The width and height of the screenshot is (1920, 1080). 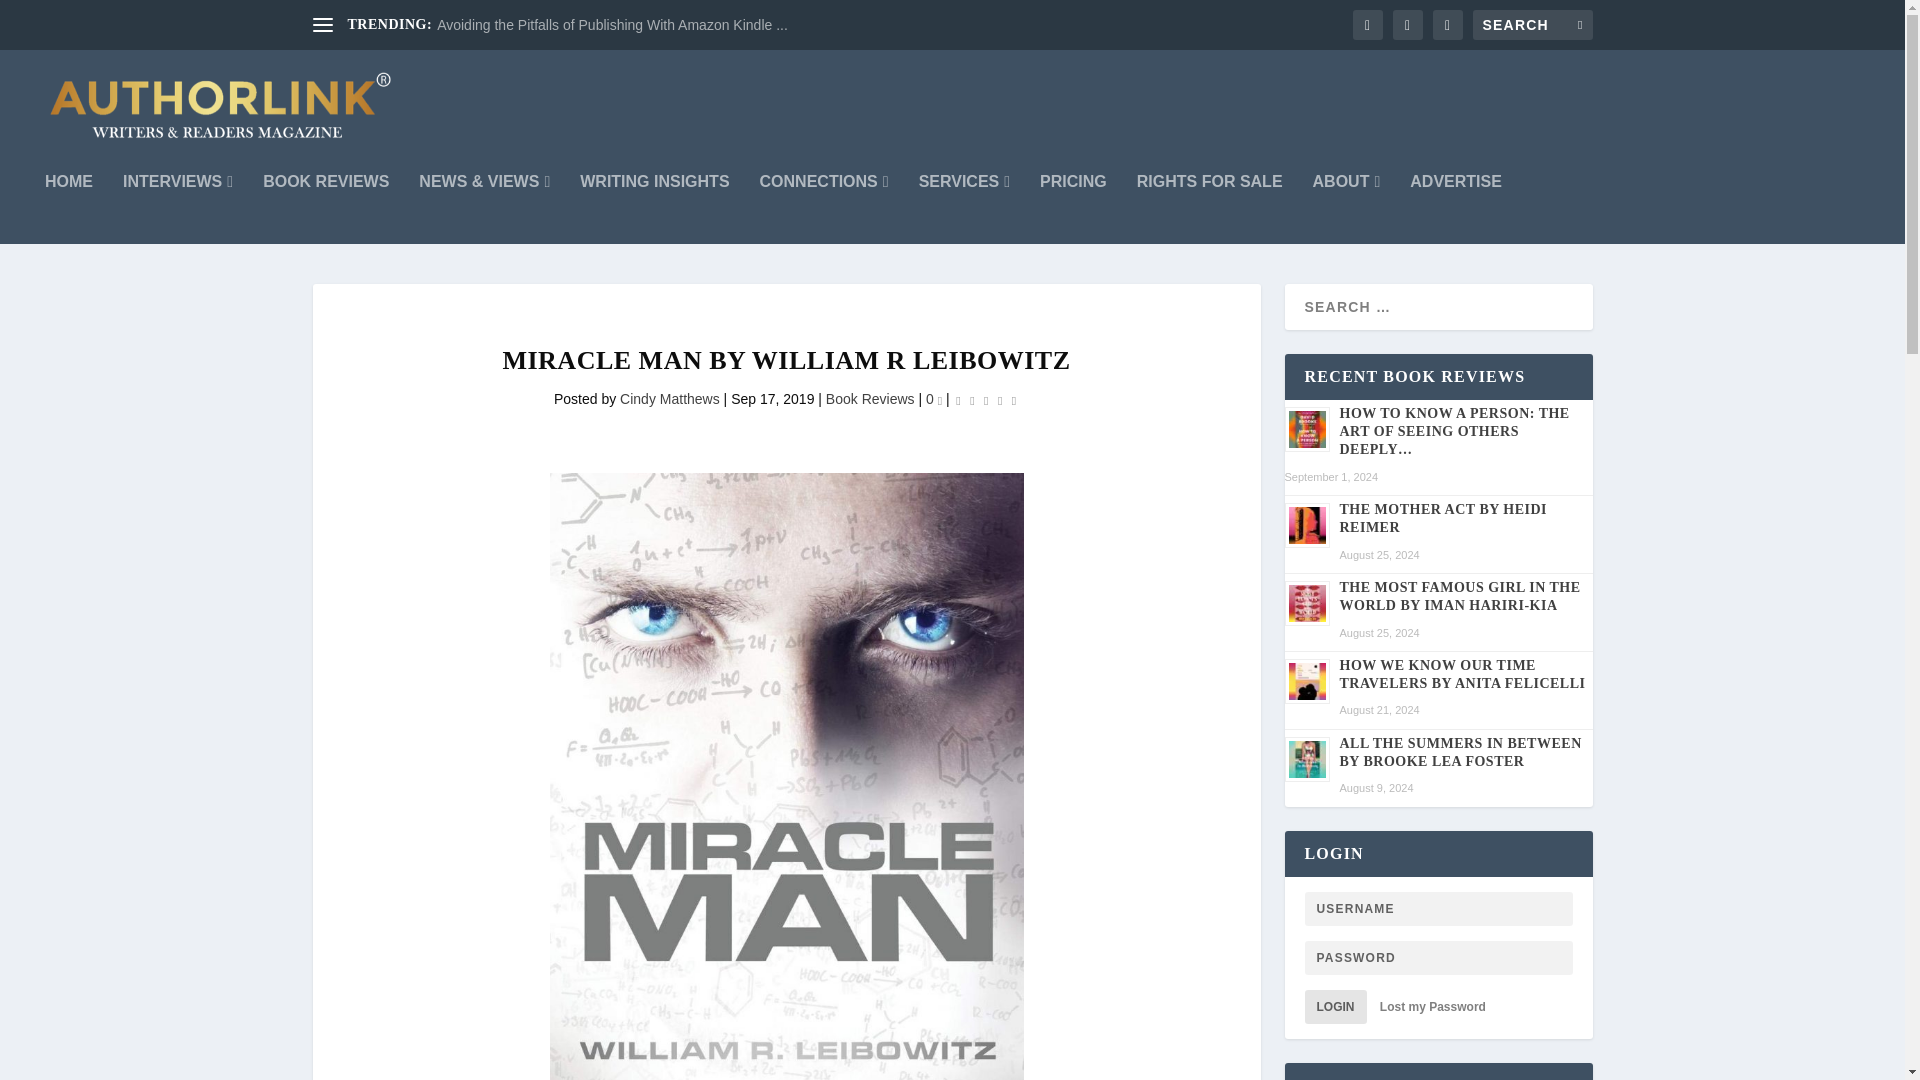 What do you see at coordinates (1346, 208) in the screenshot?
I see `ABOUT` at bounding box center [1346, 208].